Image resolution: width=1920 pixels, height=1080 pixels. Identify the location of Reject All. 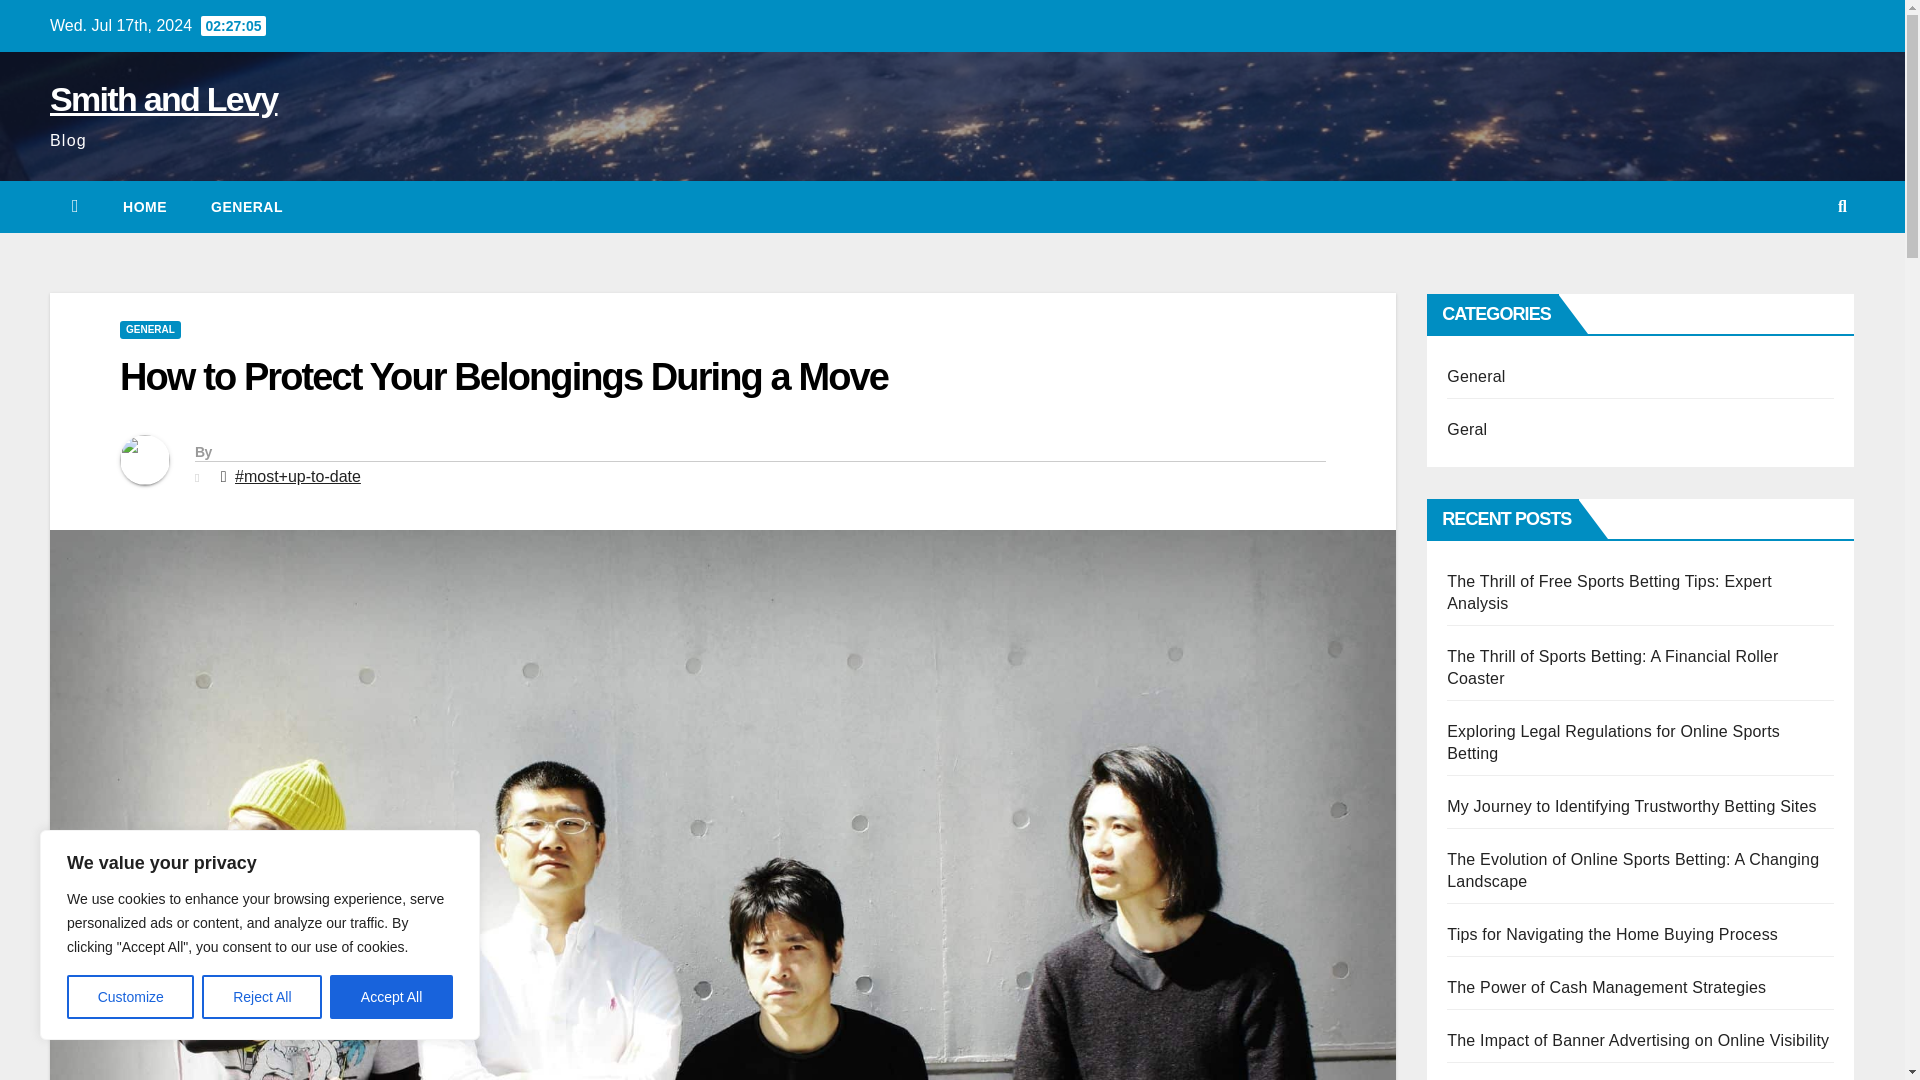
(262, 997).